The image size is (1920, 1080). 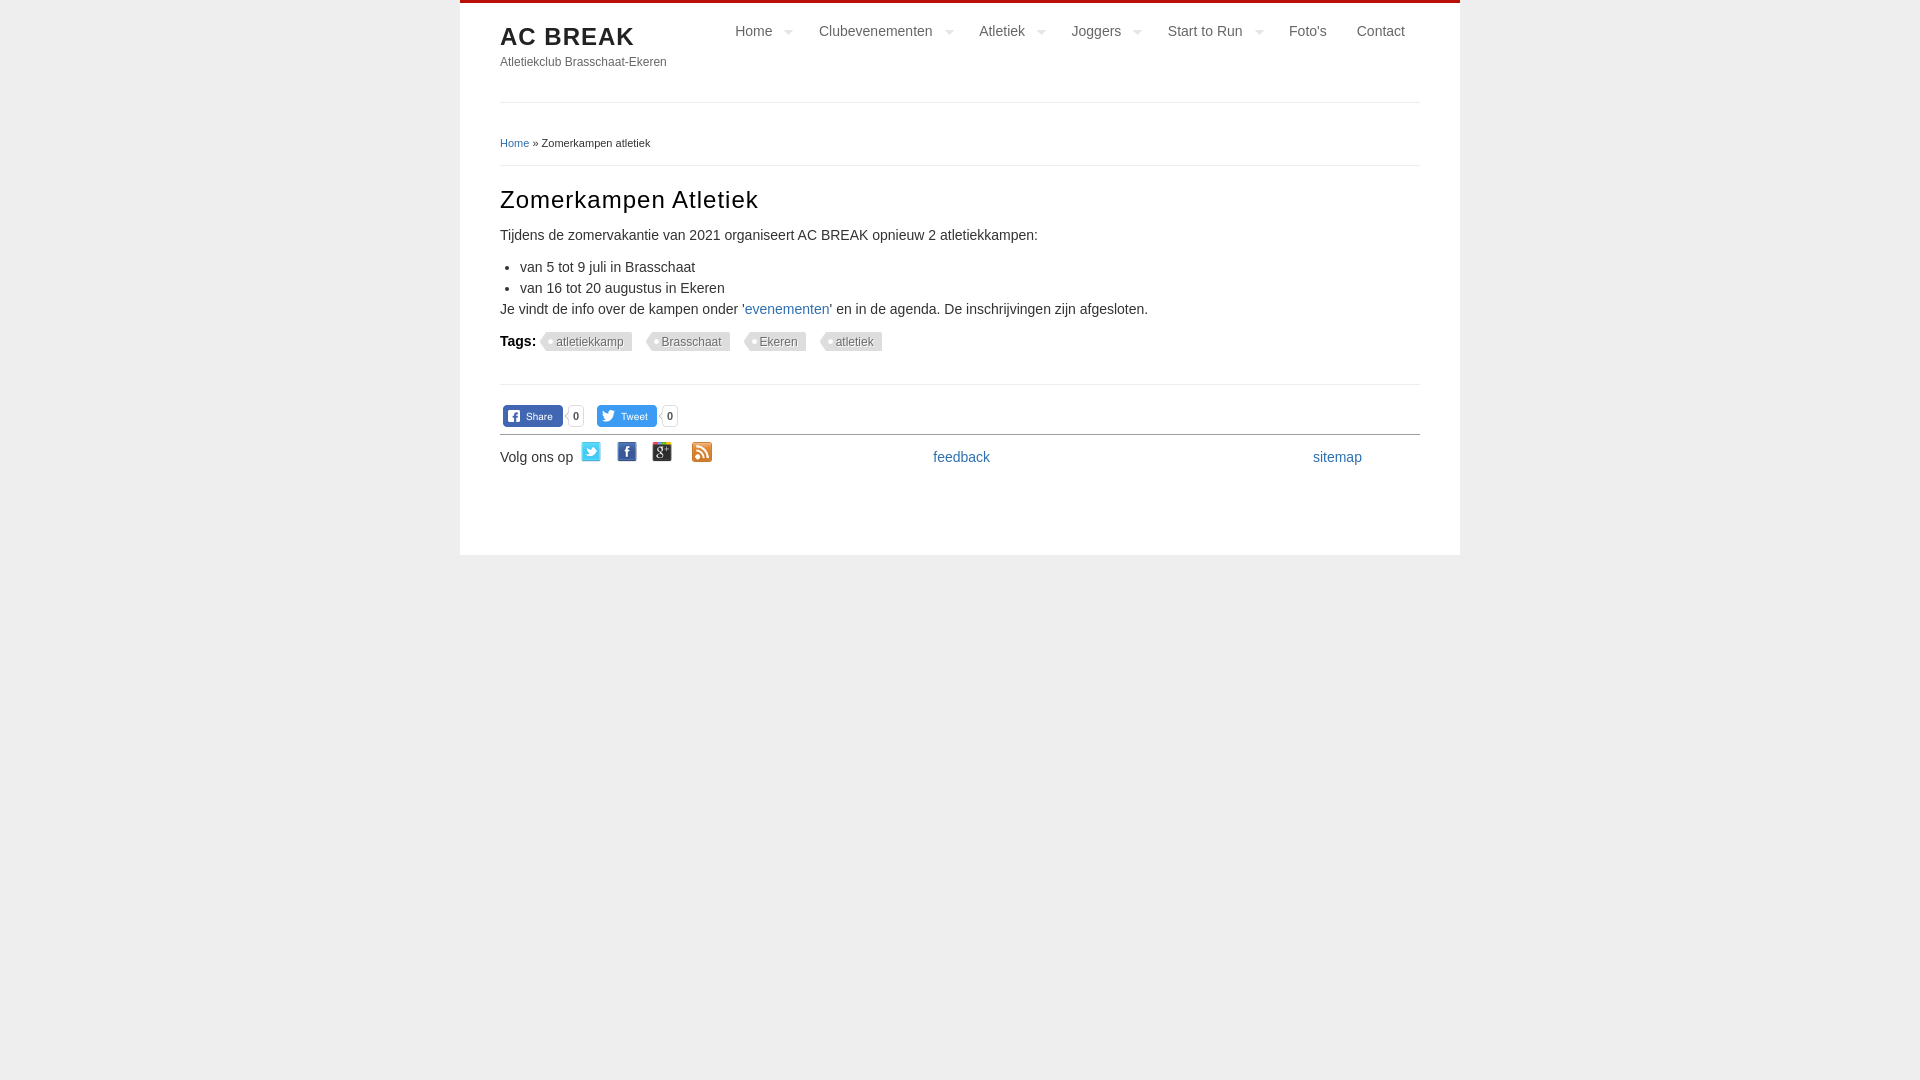 What do you see at coordinates (1308, 31) in the screenshot?
I see `Foto's` at bounding box center [1308, 31].